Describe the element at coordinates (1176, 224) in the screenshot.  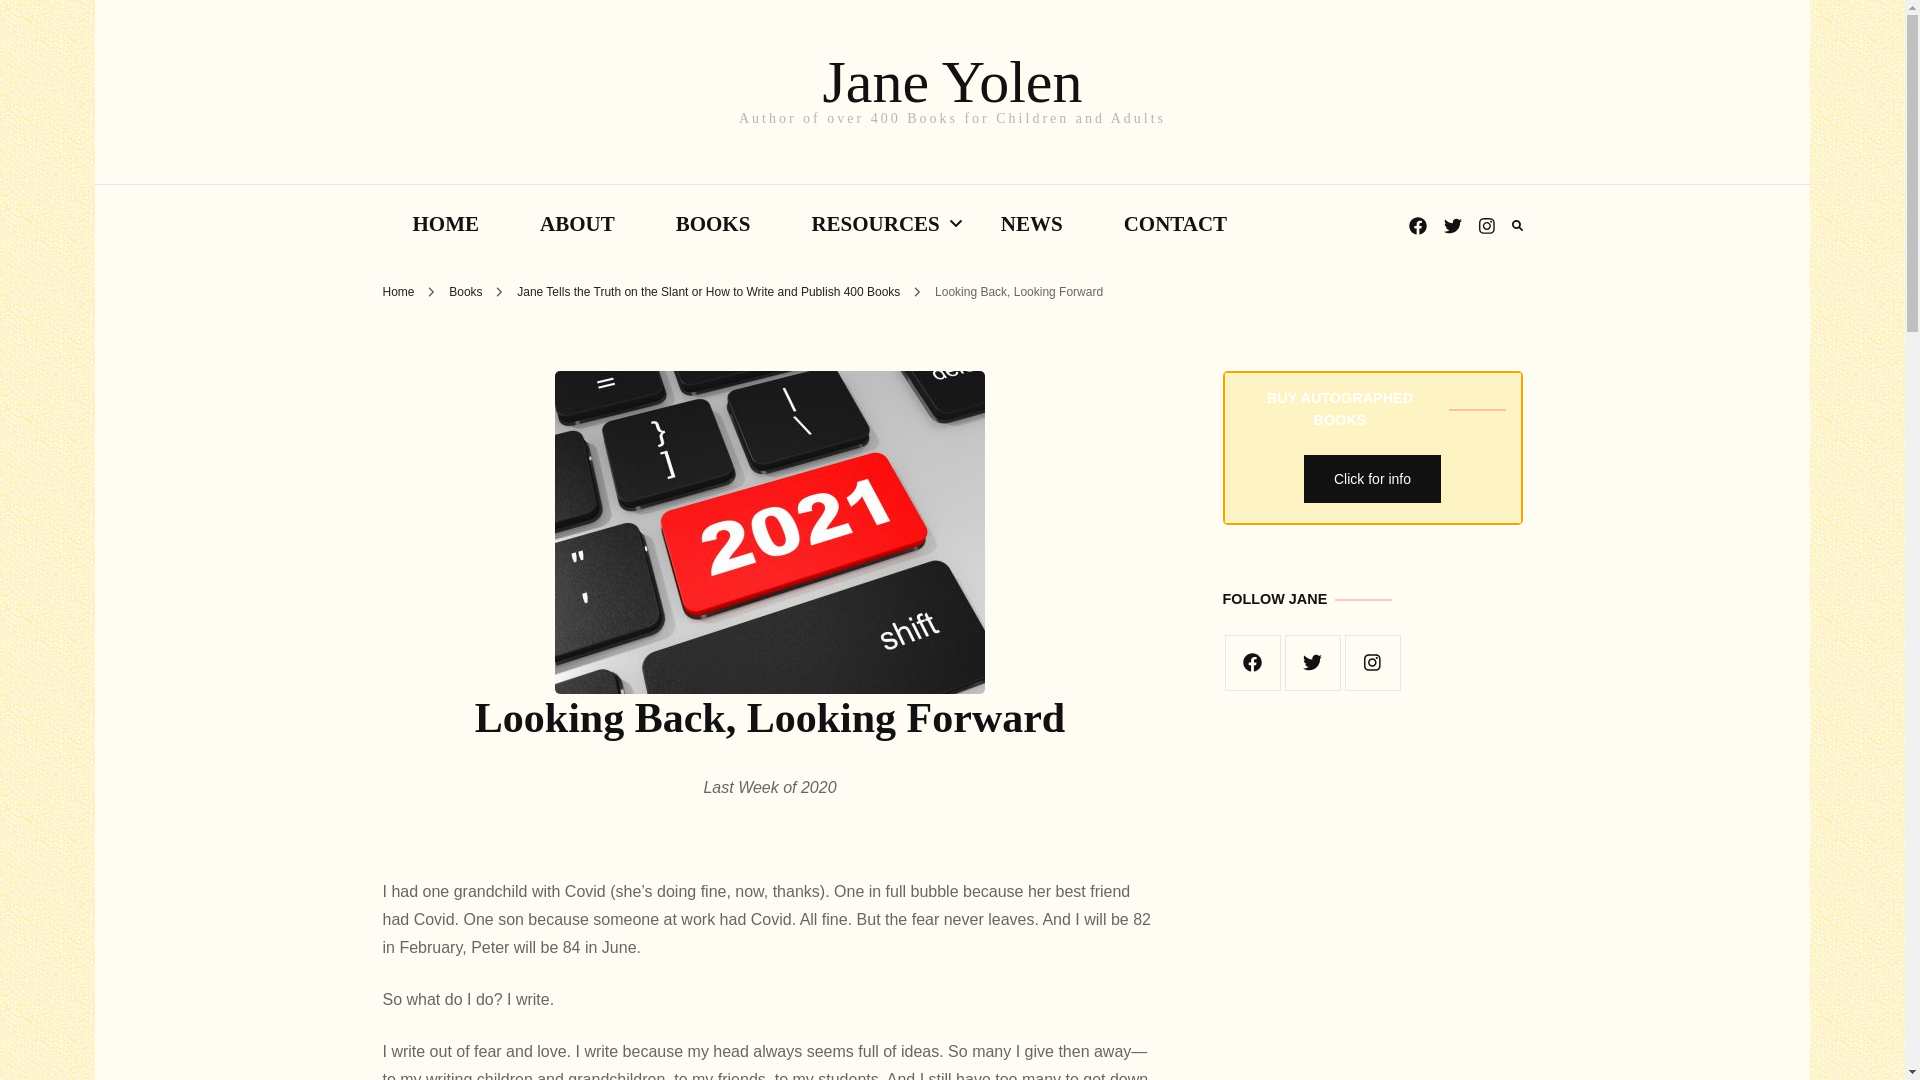
I see `CONTACT` at that location.